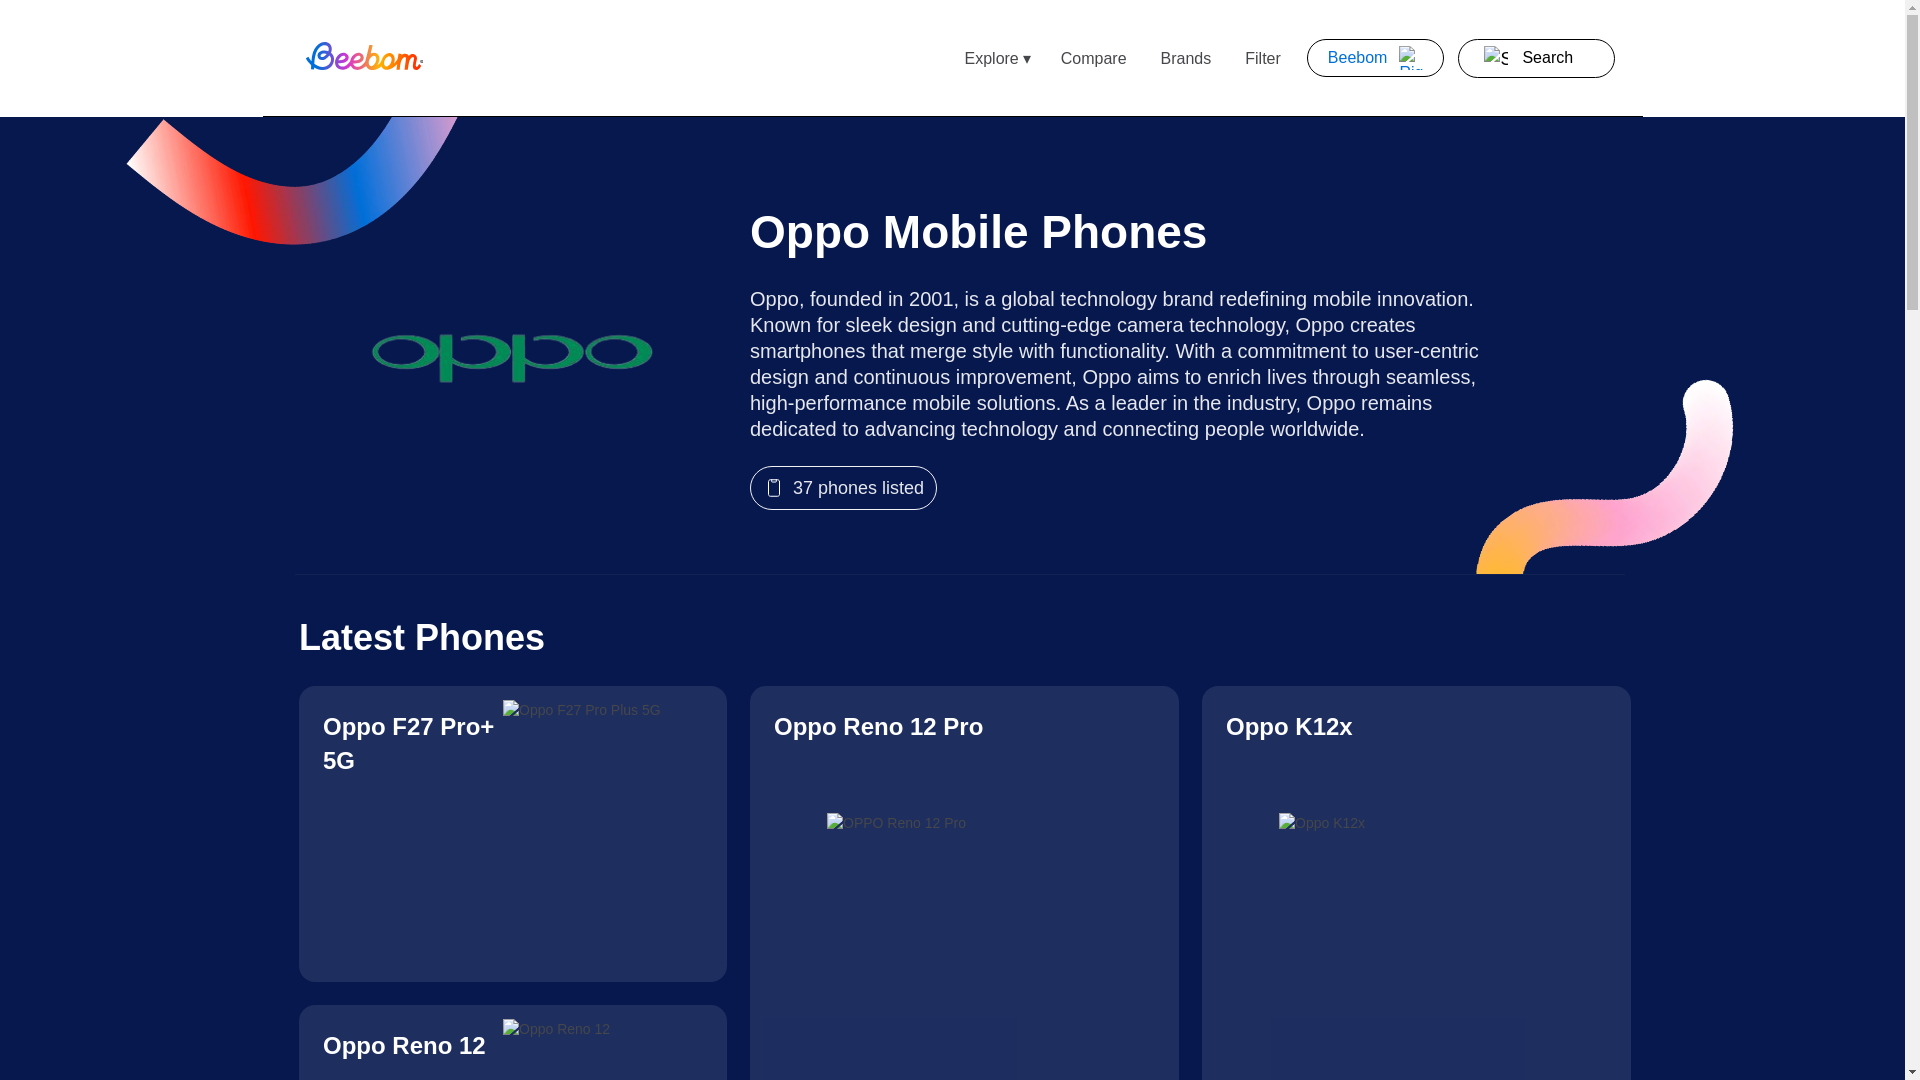 The height and width of the screenshot is (1080, 1920). I want to click on Beebom, so click(1376, 57).